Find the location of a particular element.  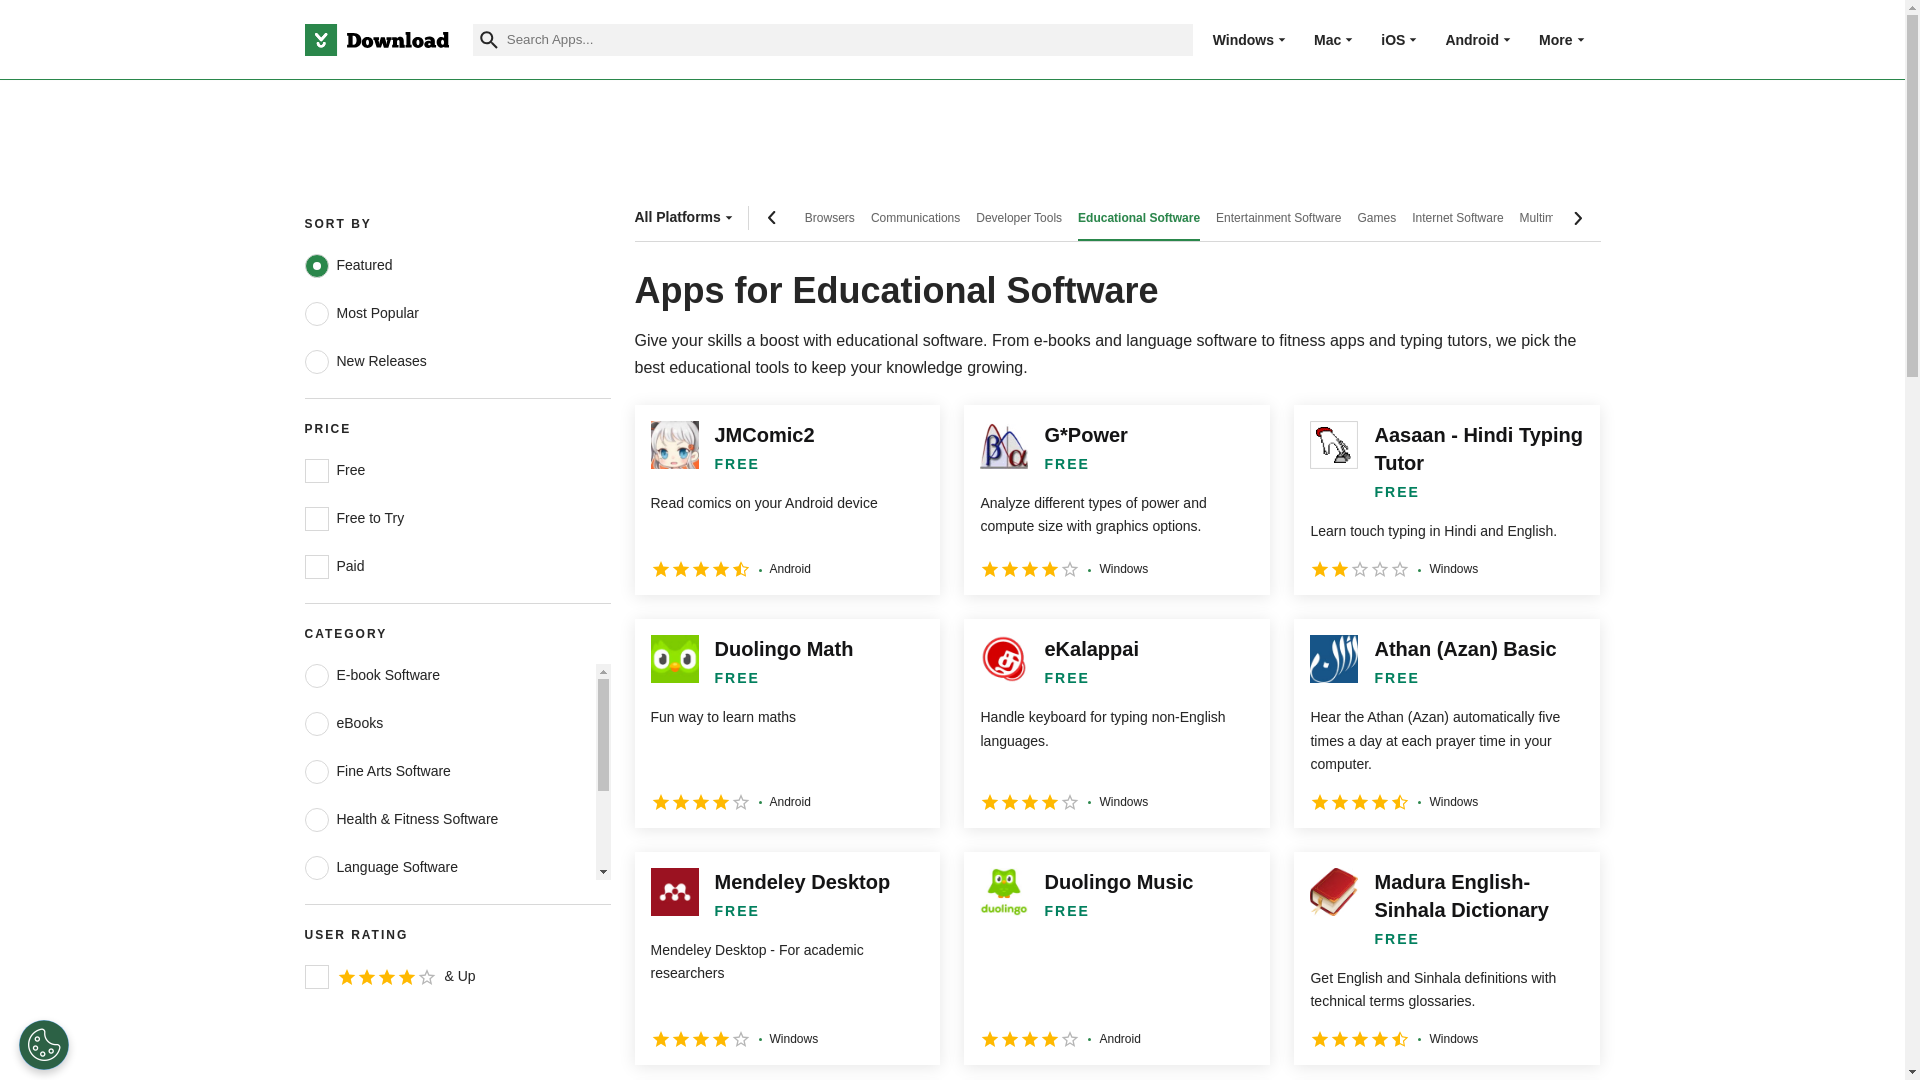

freeToTry is located at coordinates (316, 518).